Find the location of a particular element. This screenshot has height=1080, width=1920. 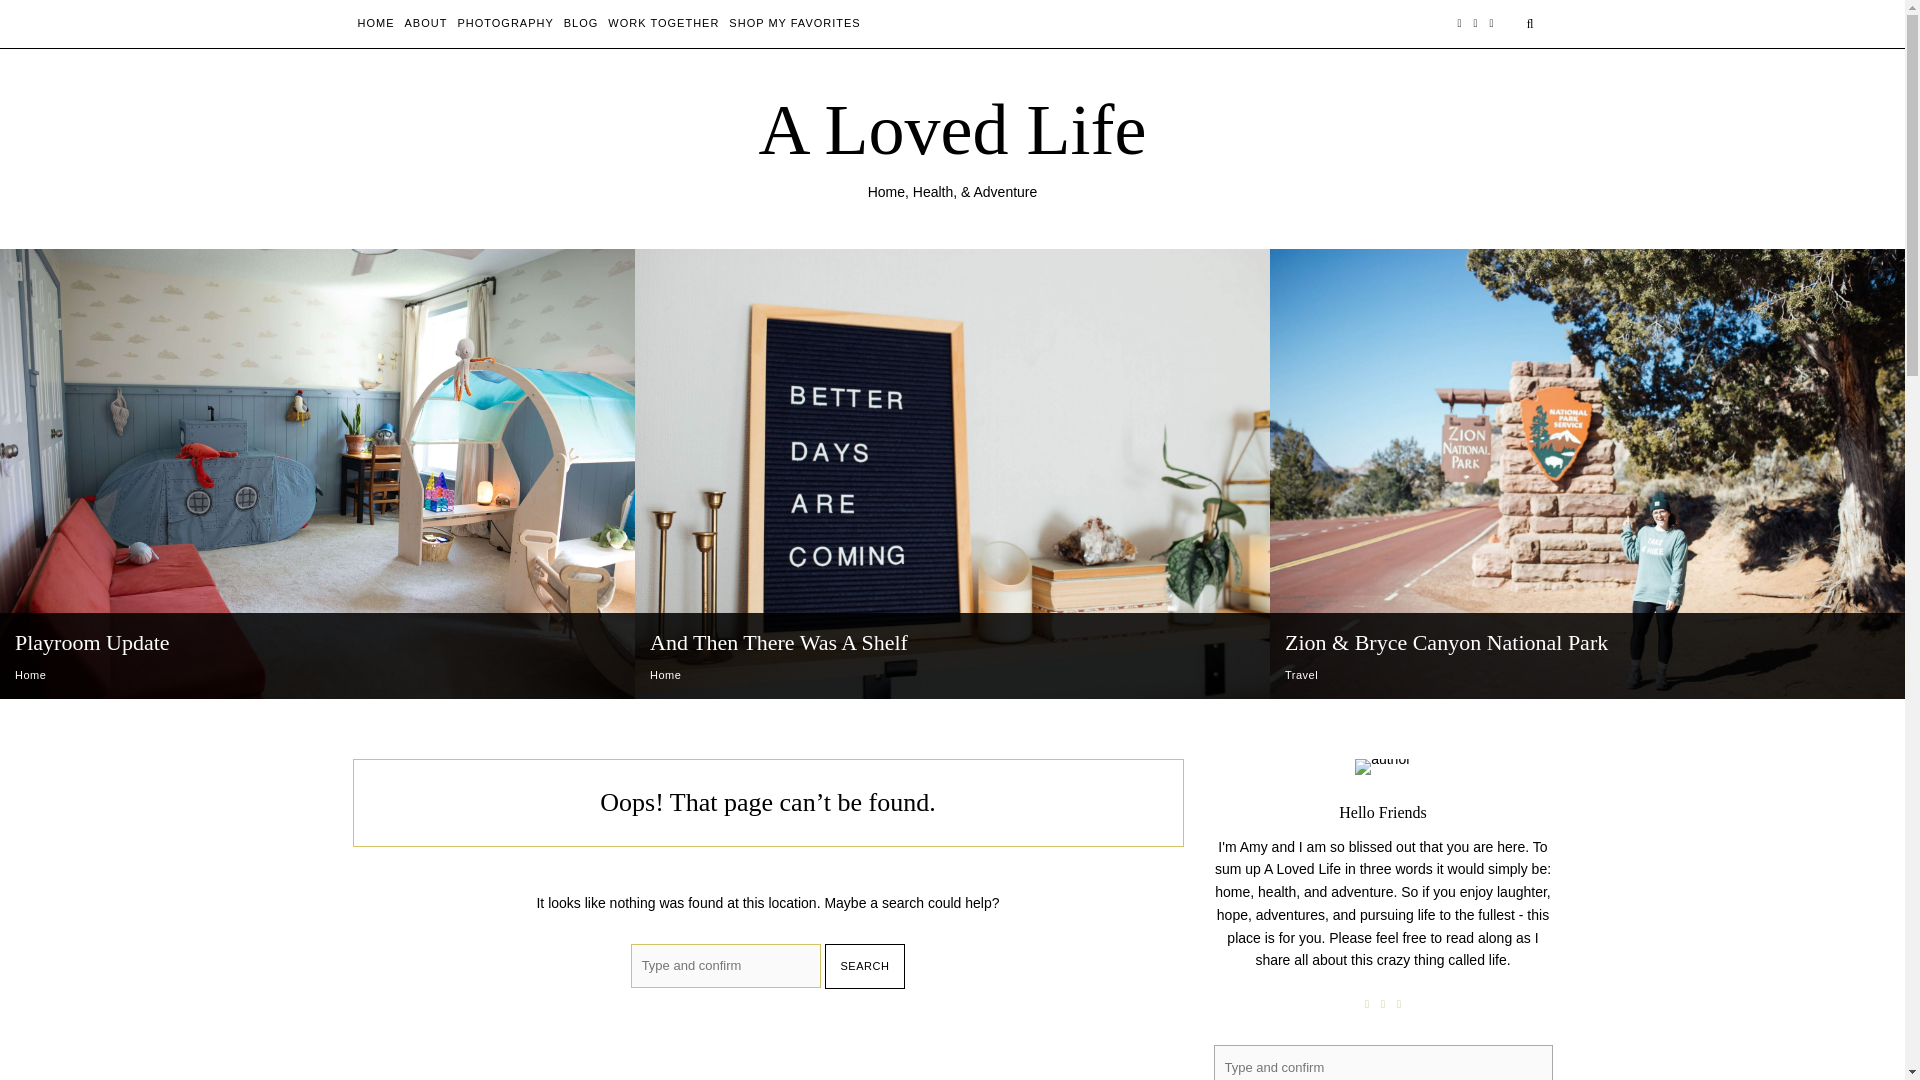

BLOG is located at coordinates (582, 23).